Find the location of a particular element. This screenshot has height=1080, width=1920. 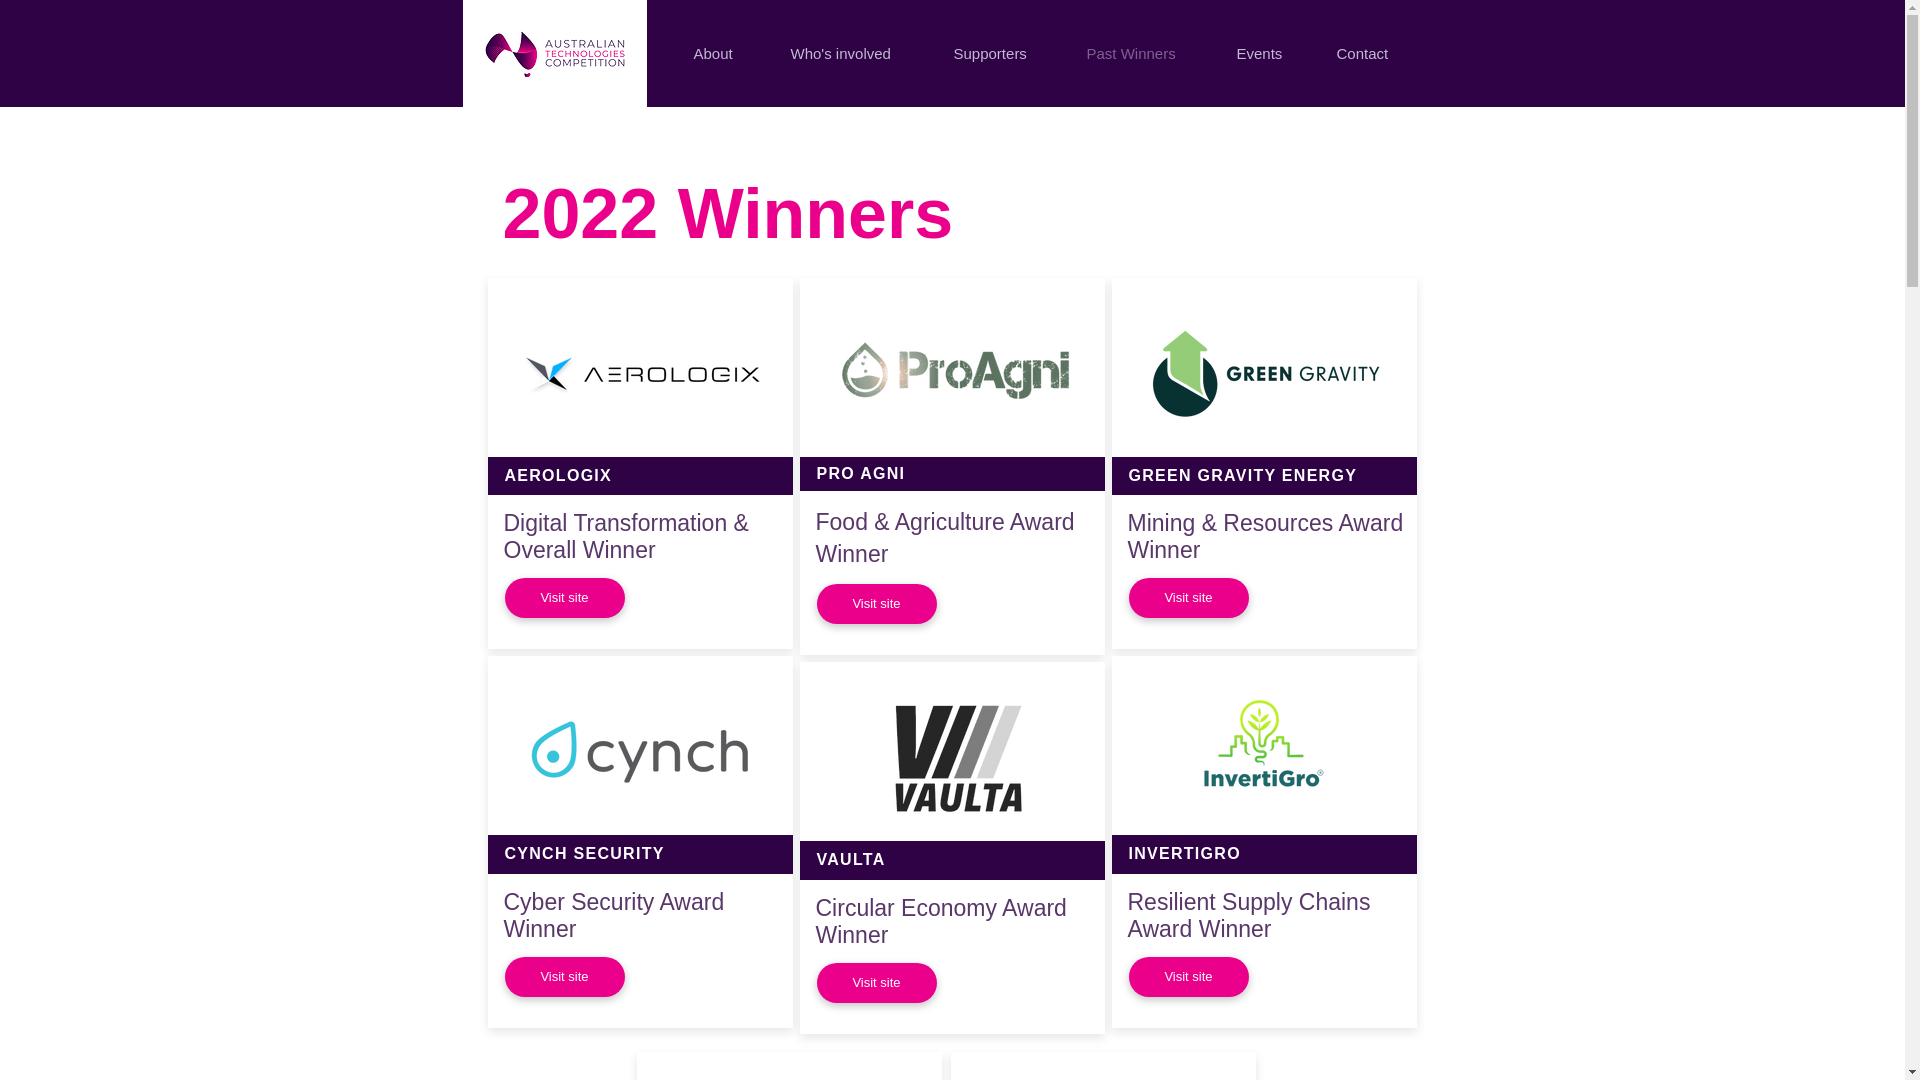

Past Winners is located at coordinates (1144, 53).